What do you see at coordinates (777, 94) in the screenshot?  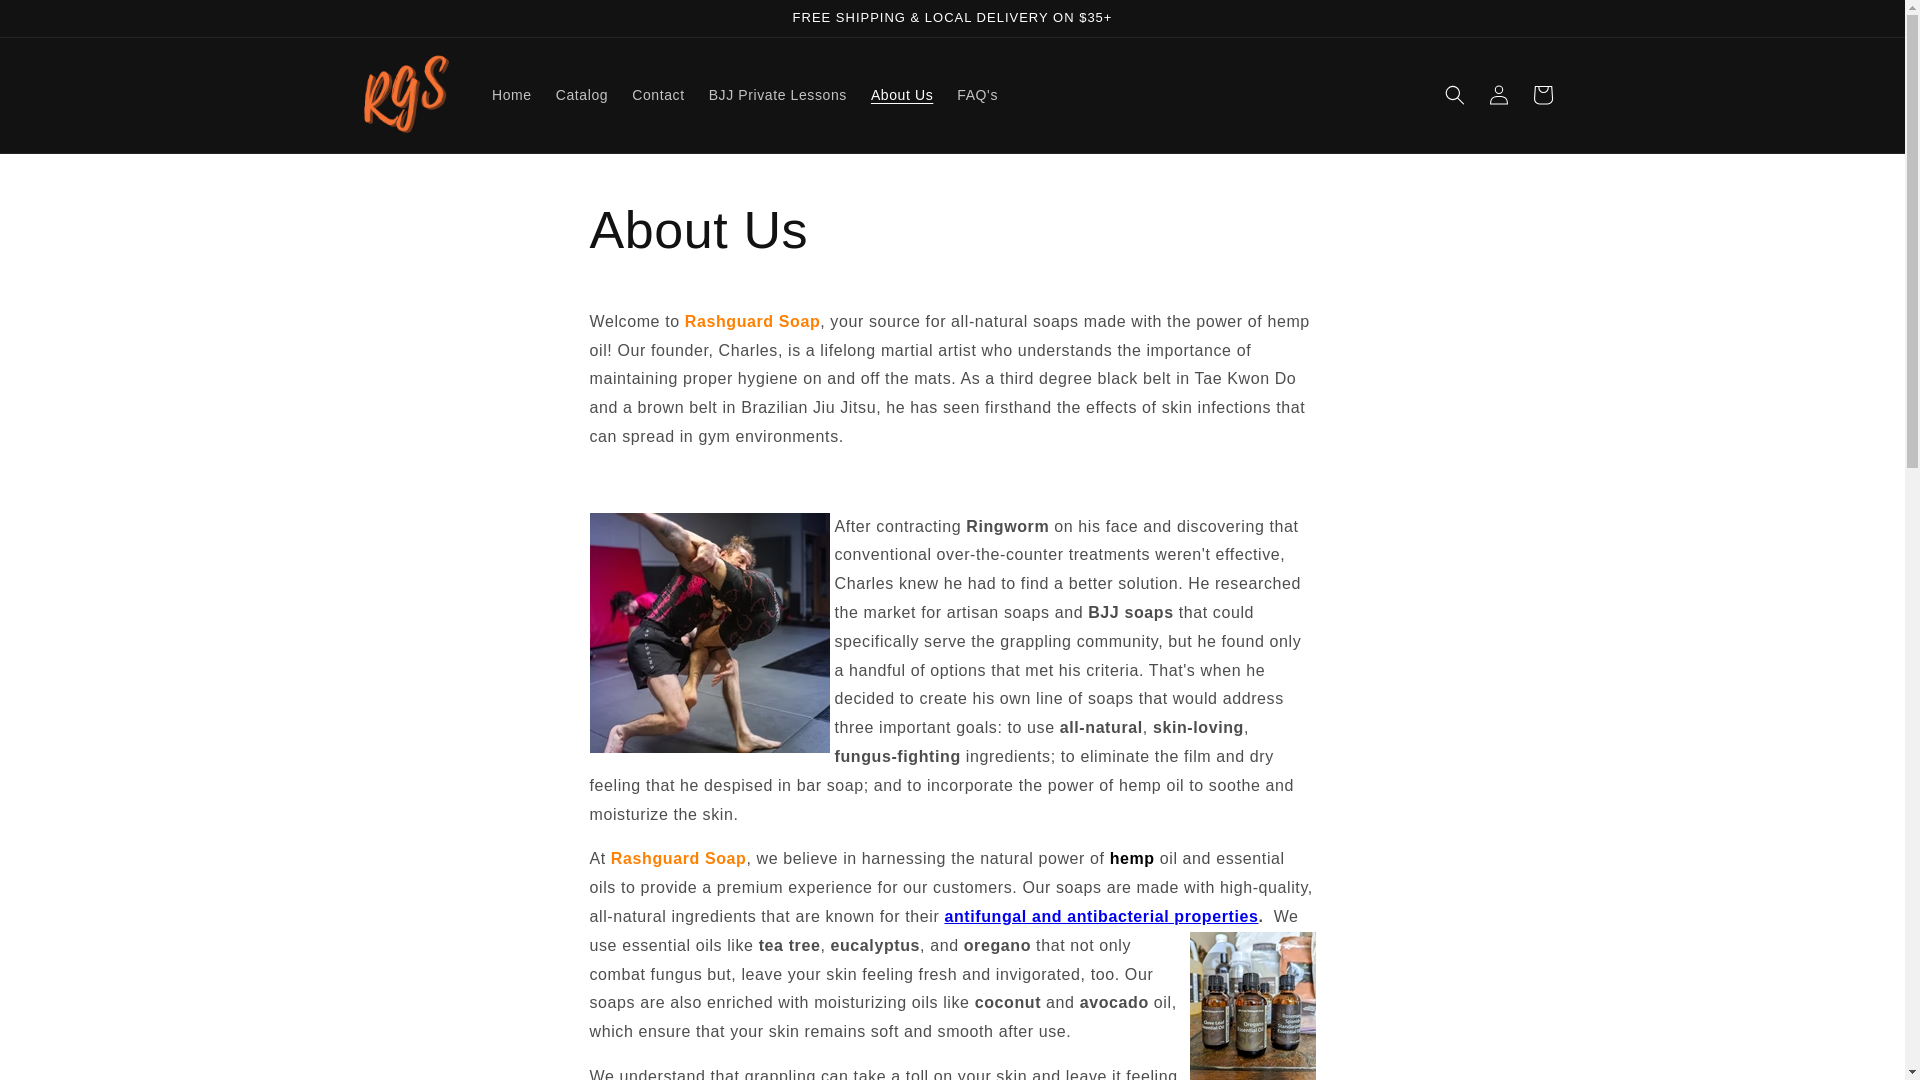 I see `BJJ Private Lessons` at bounding box center [777, 94].